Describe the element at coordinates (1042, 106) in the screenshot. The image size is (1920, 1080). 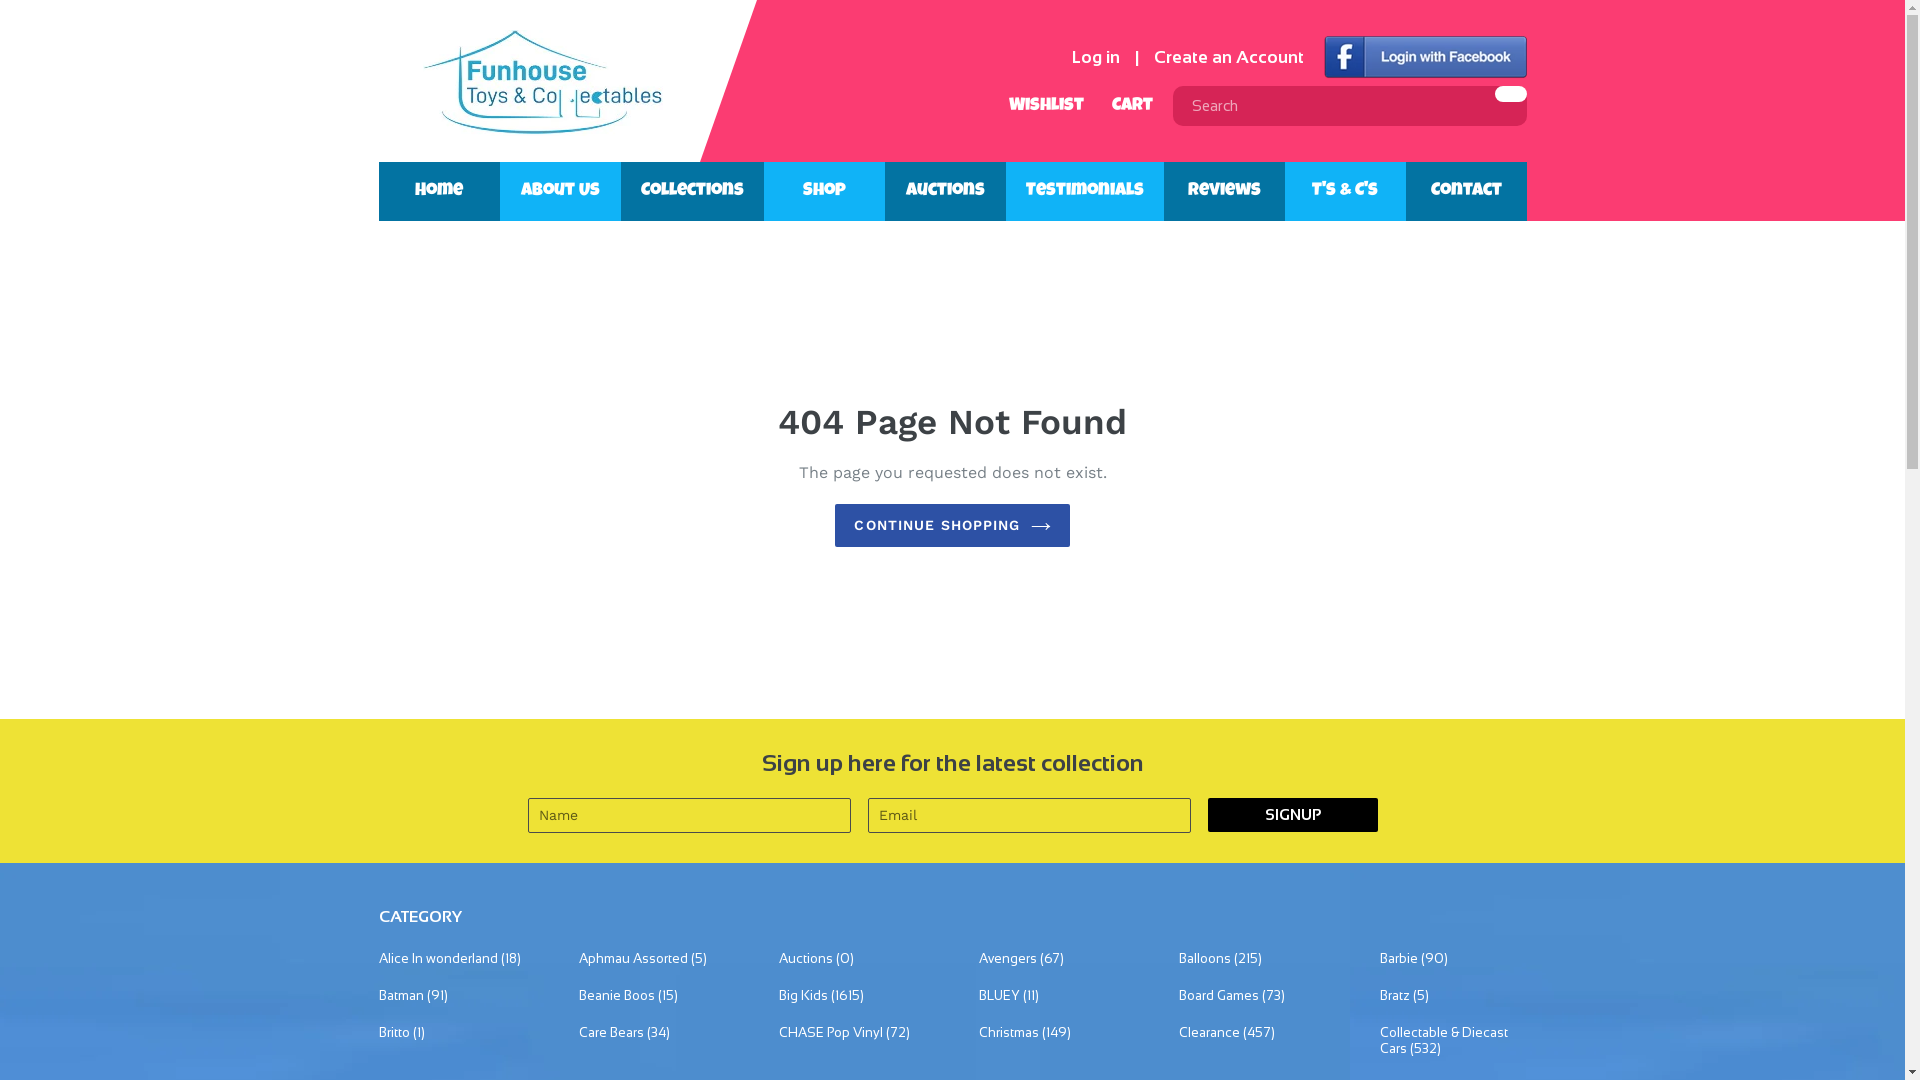
I see `Wishlist` at that location.